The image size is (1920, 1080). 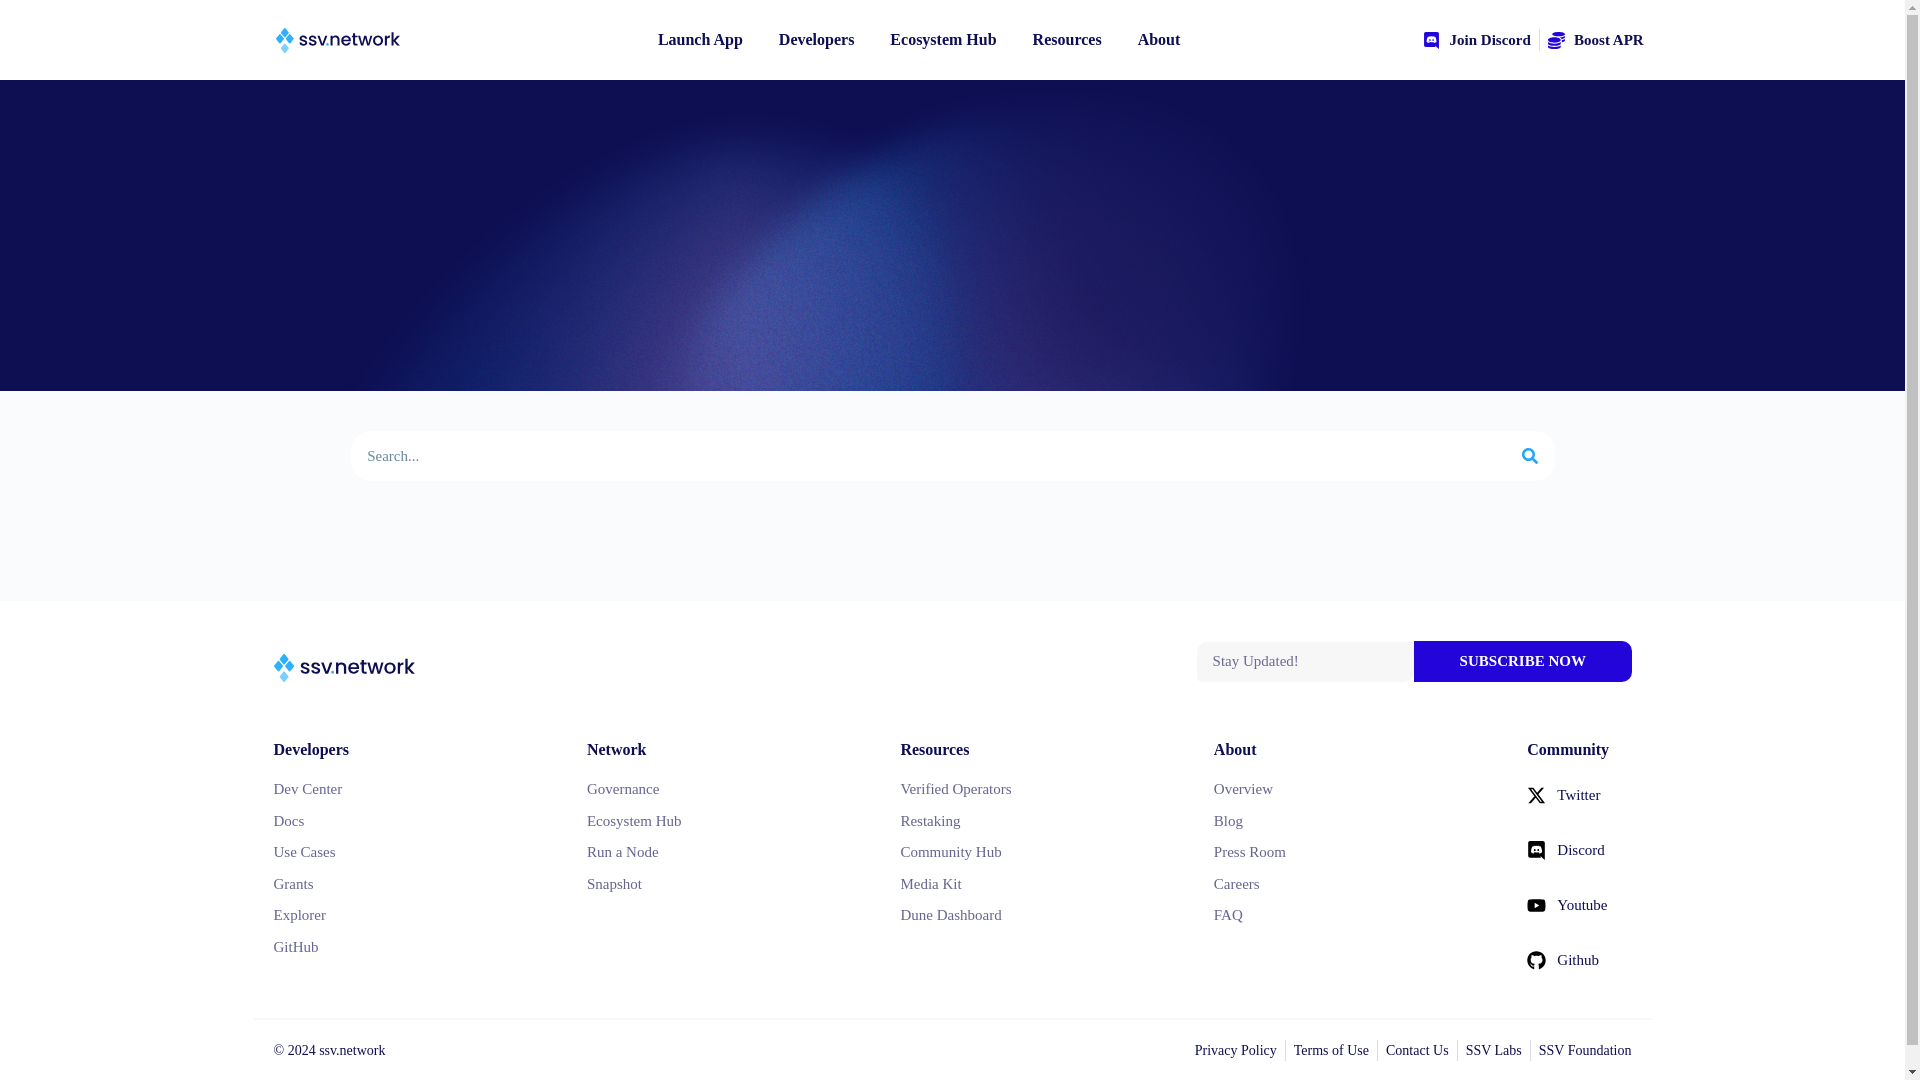 What do you see at coordinates (1595, 40) in the screenshot?
I see `Boost APR` at bounding box center [1595, 40].